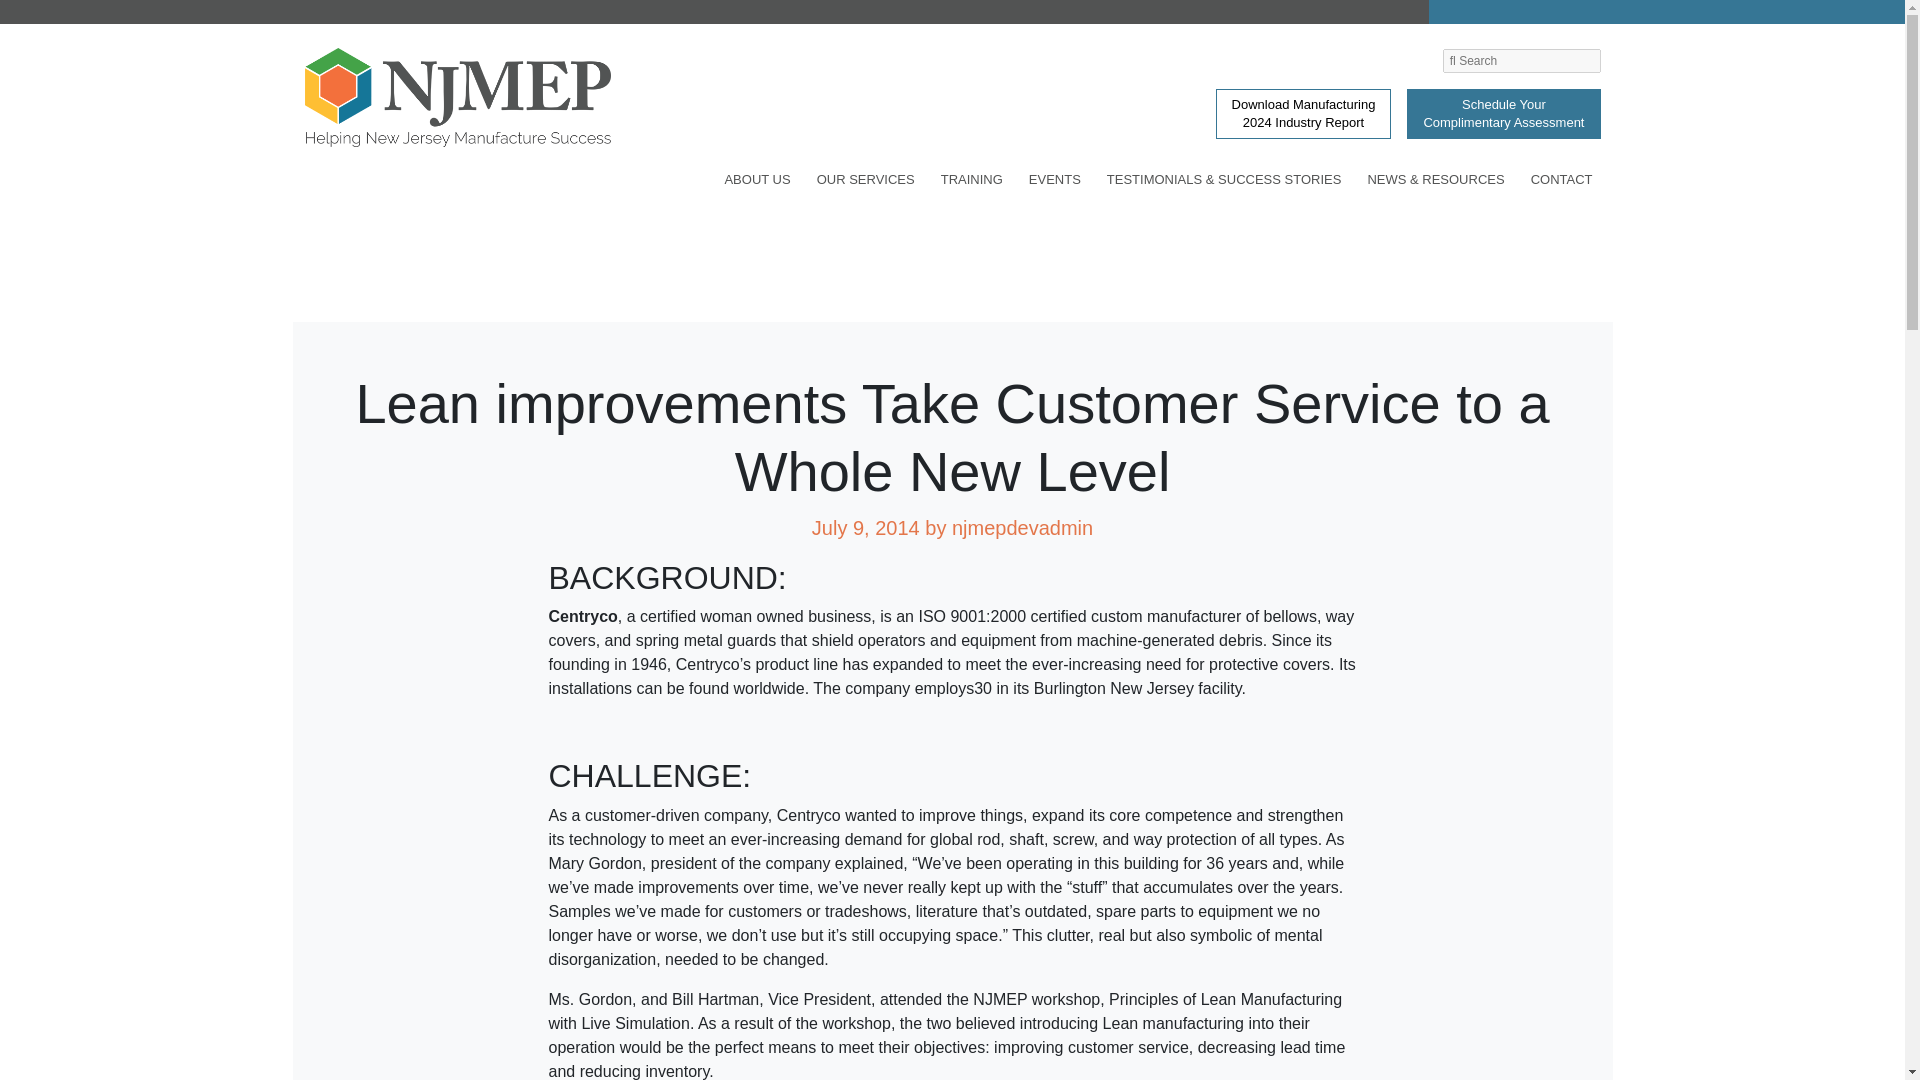 The image size is (1920, 1080). What do you see at coordinates (972, 183) in the screenshot?
I see `TRAINING` at bounding box center [972, 183].